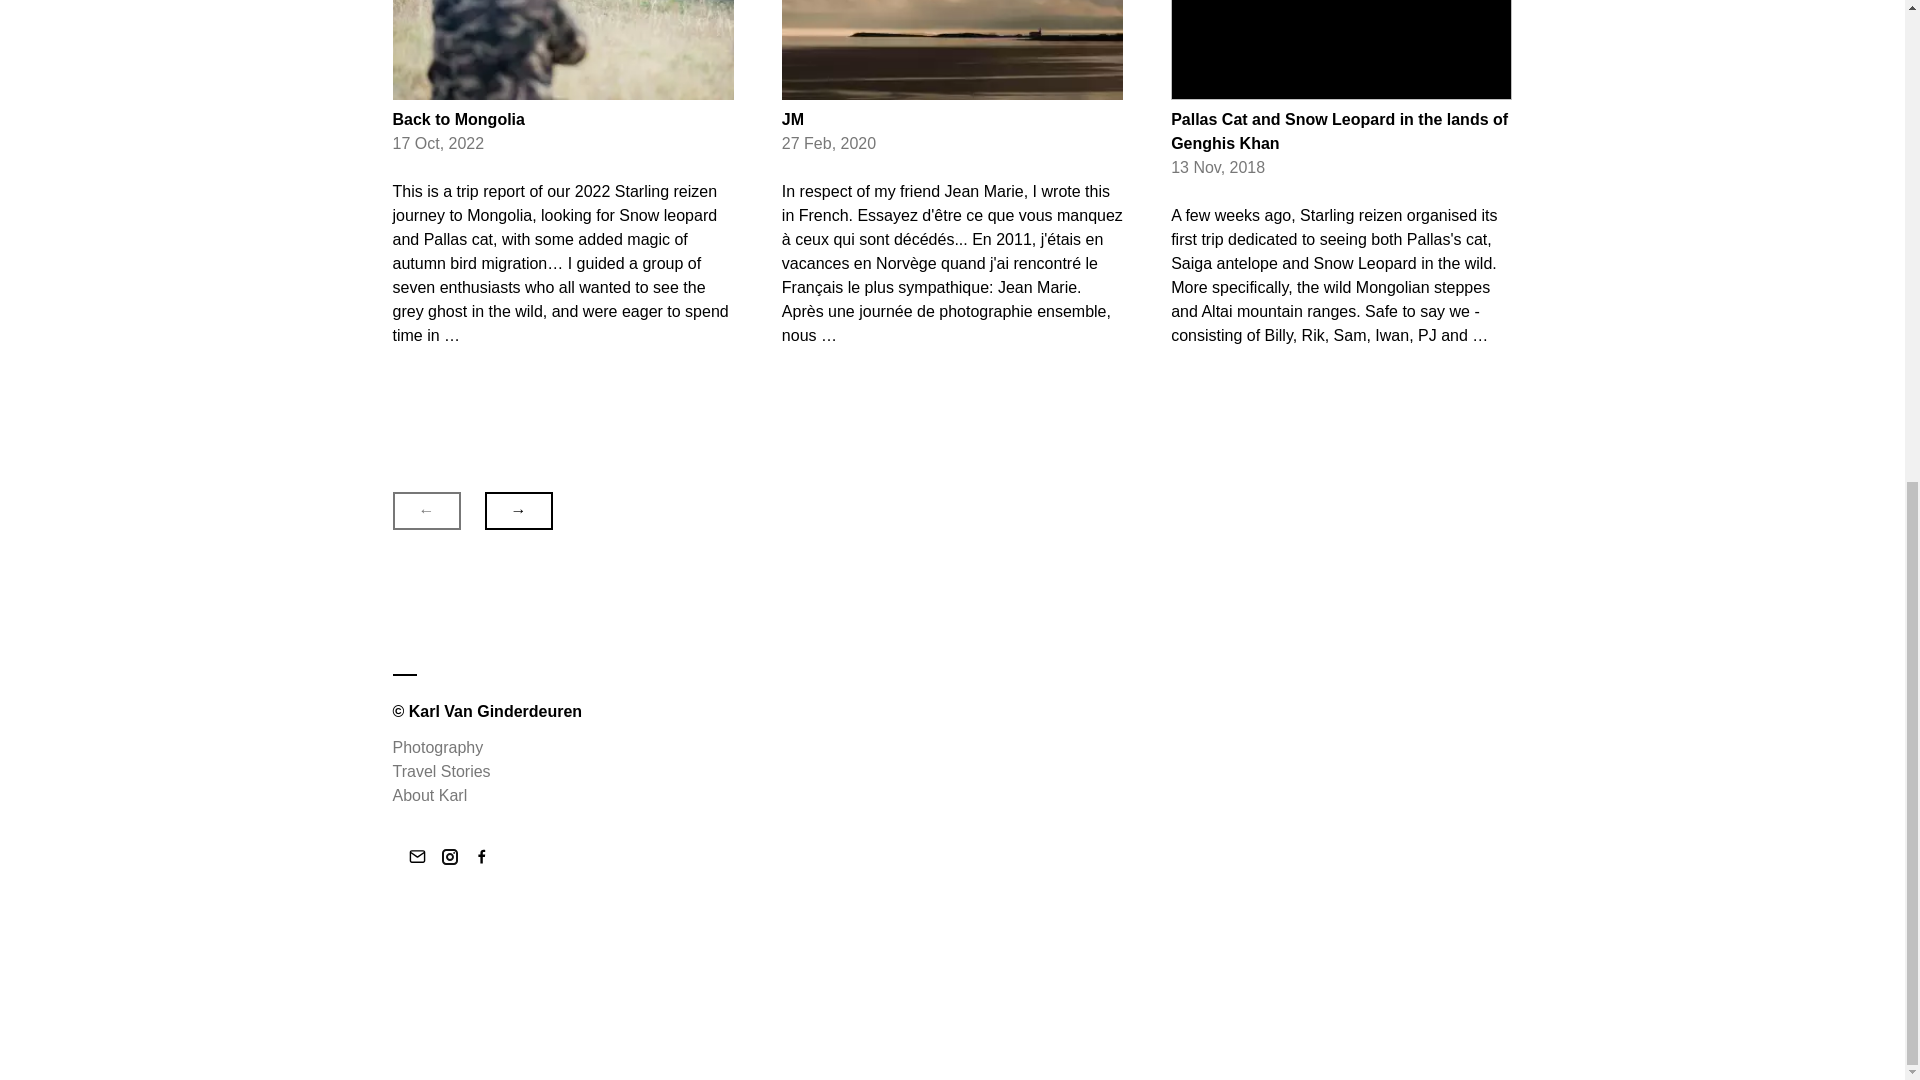  Describe the element at coordinates (440, 770) in the screenshot. I see `Travel Stories` at that location.